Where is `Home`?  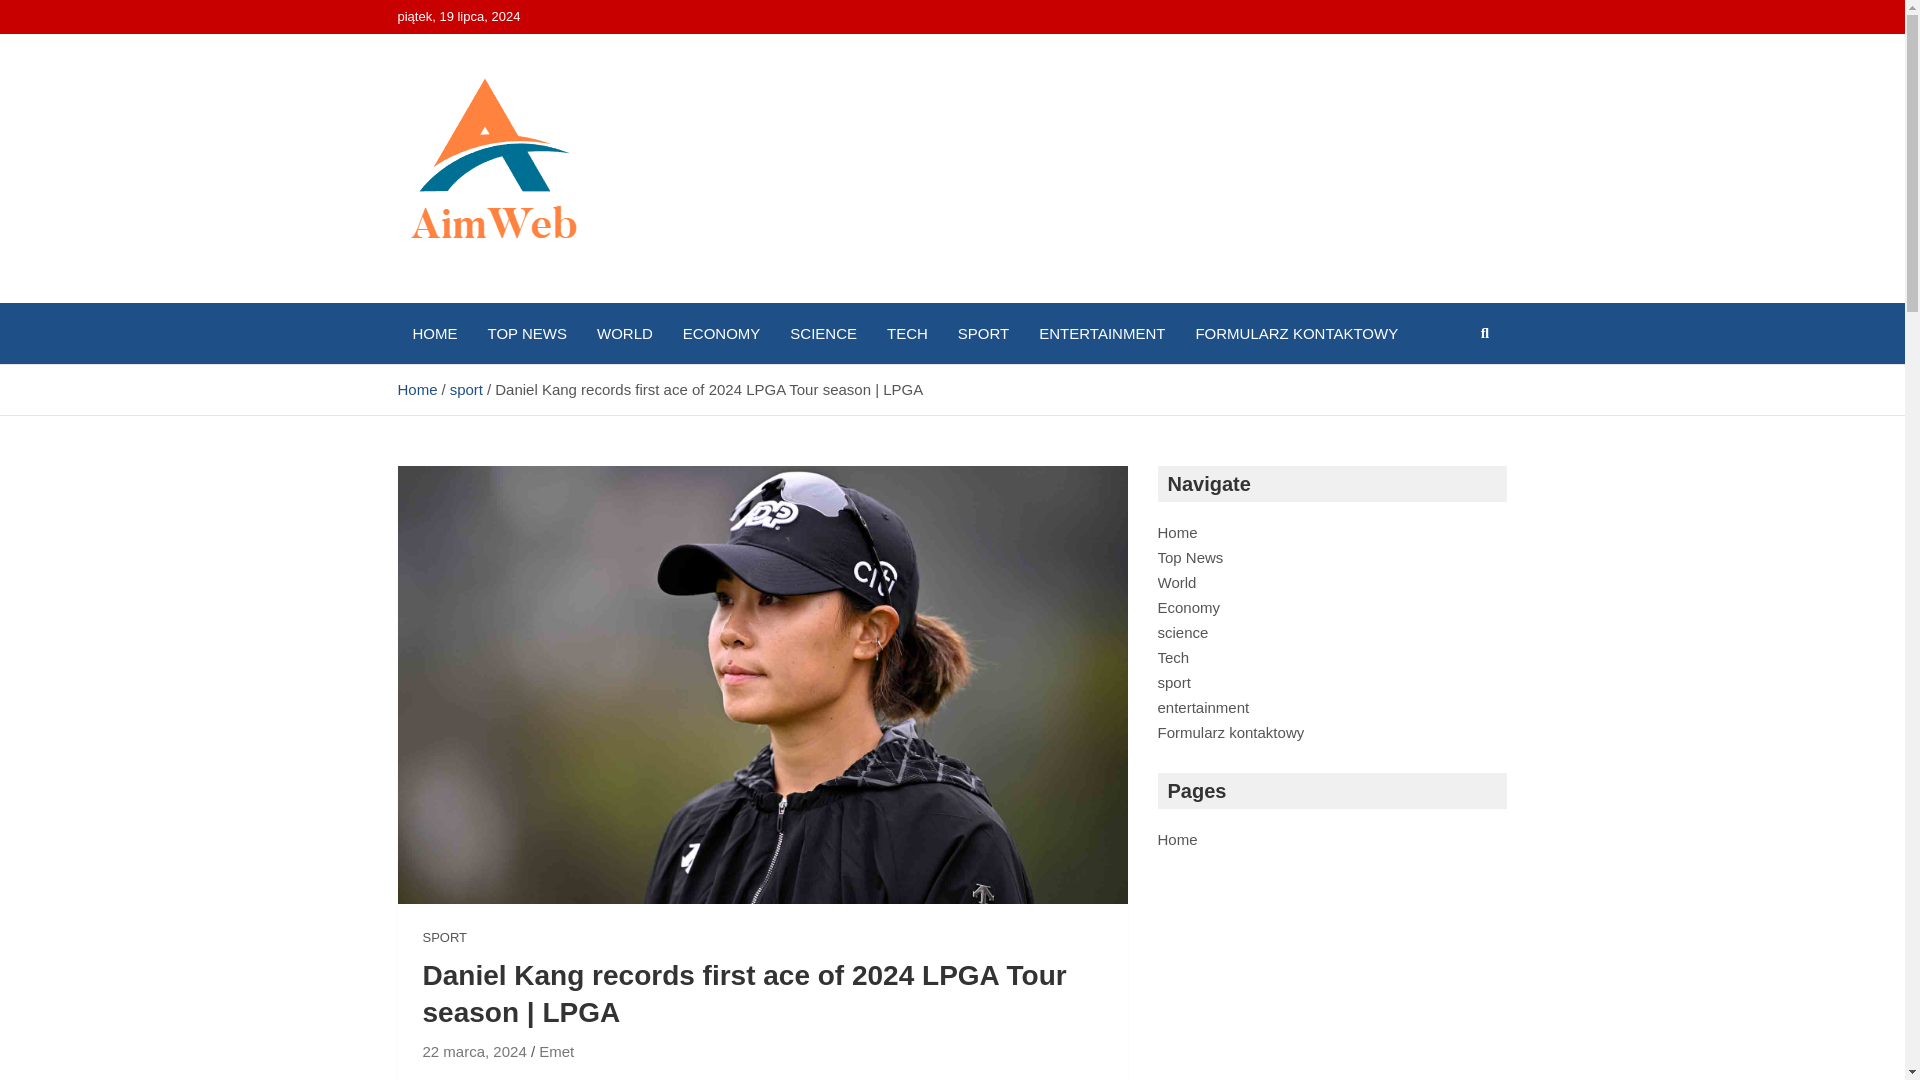 Home is located at coordinates (417, 390).